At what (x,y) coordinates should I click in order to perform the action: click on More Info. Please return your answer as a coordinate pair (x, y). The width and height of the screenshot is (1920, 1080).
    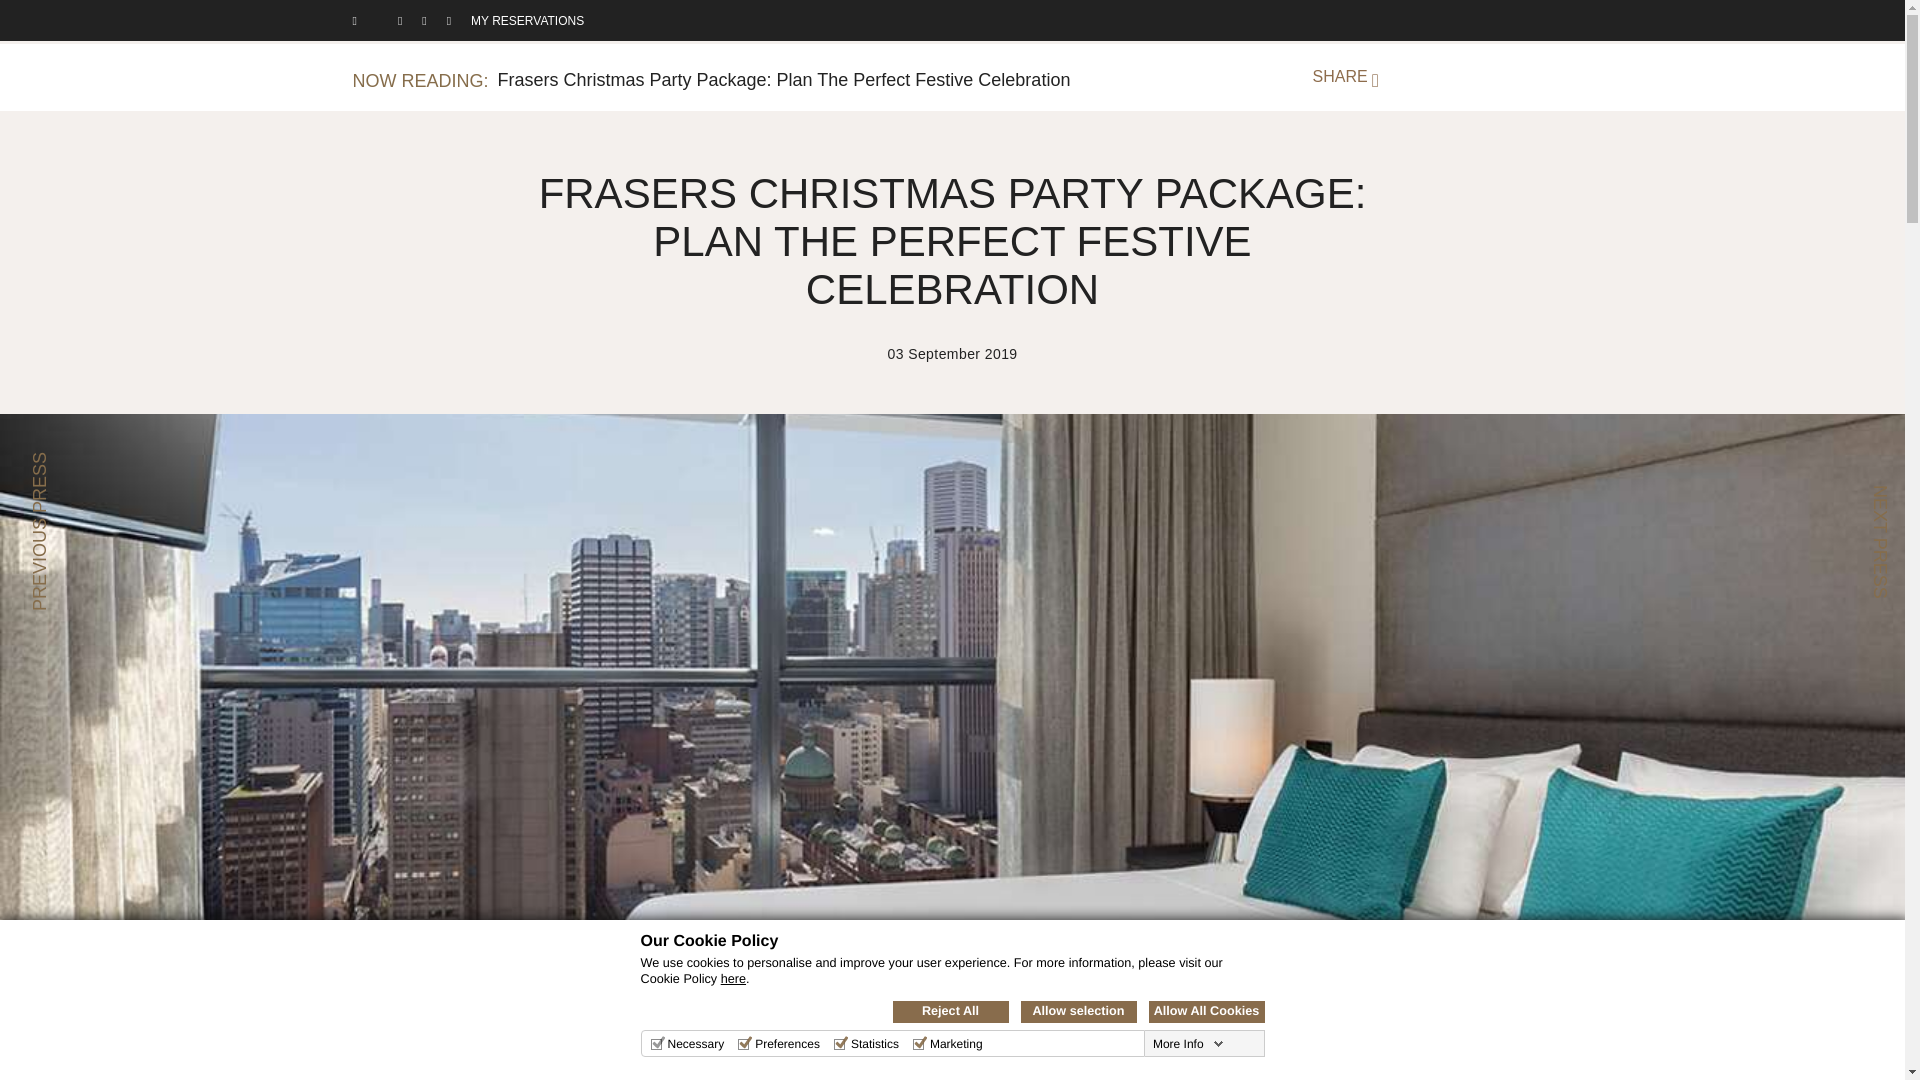
    Looking at the image, I should click on (1188, 1043).